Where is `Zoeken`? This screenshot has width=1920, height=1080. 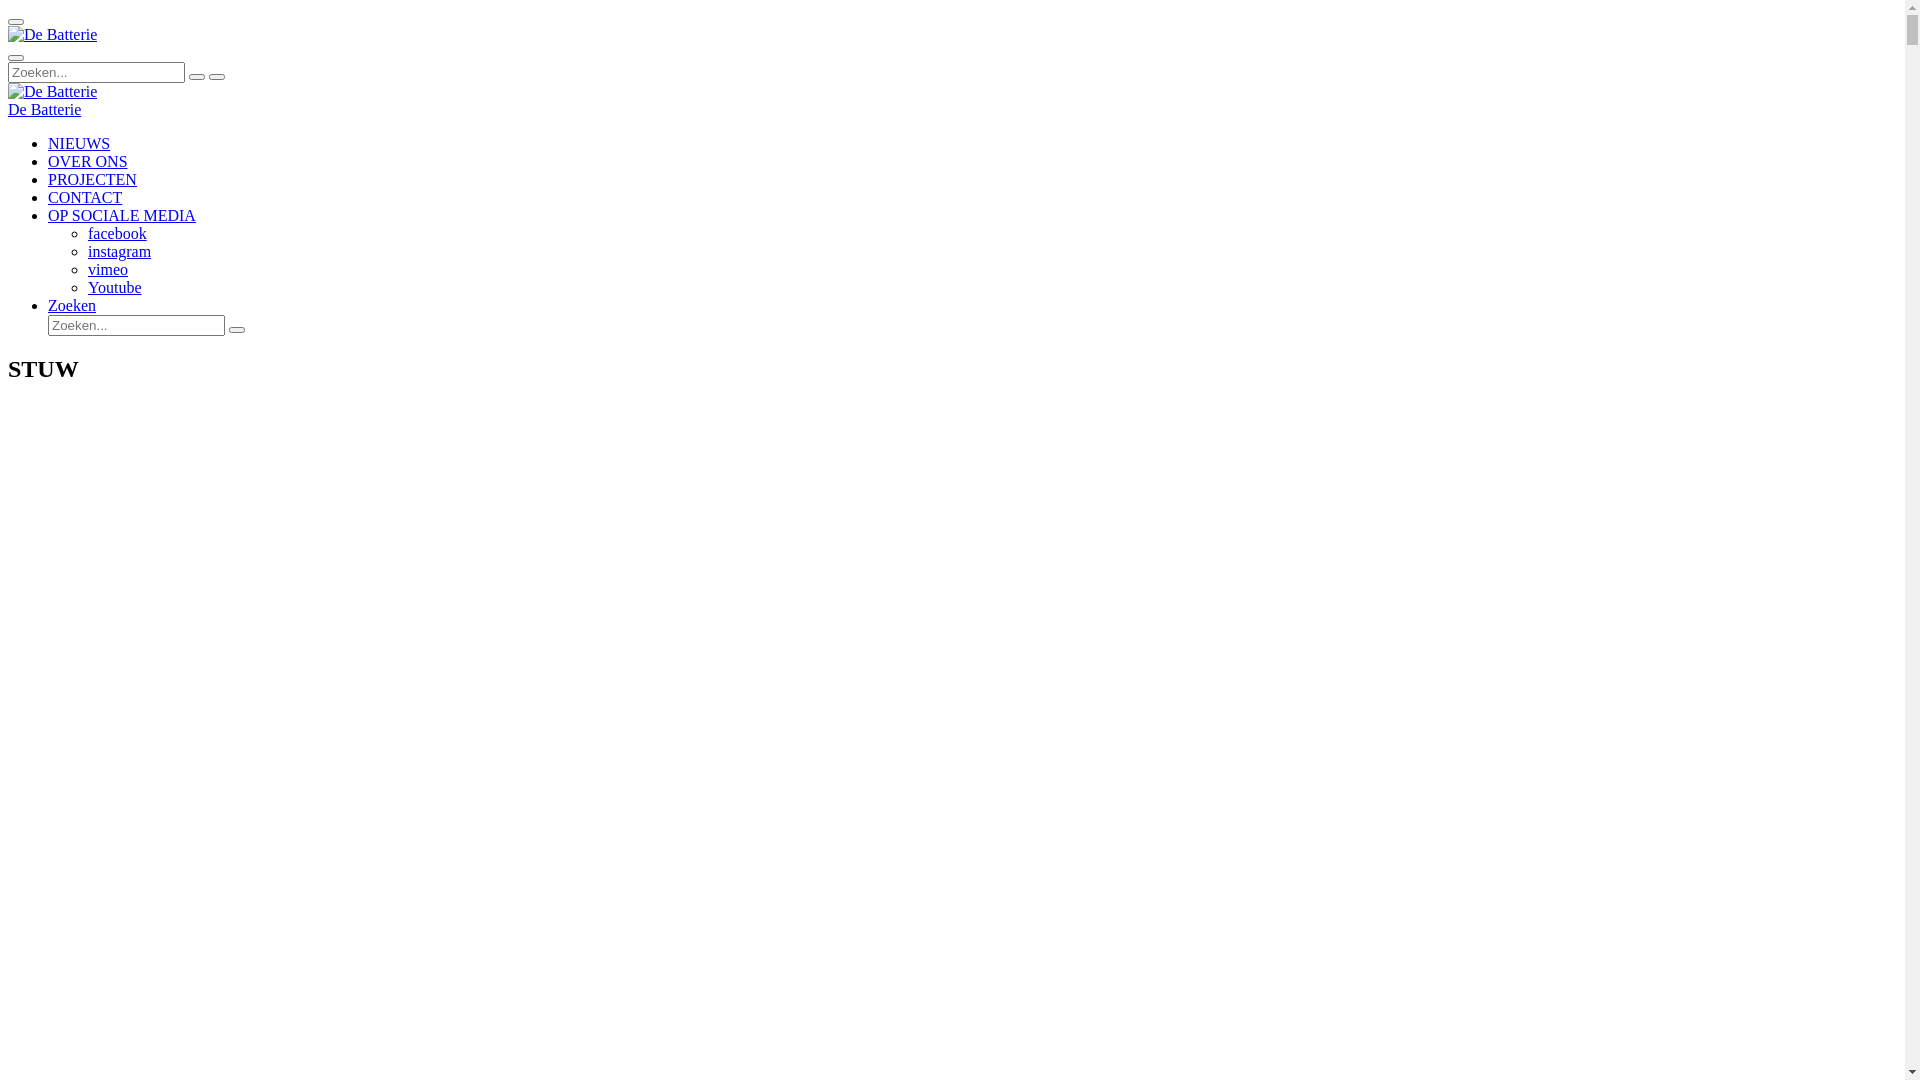 Zoeken is located at coordinates (72, 306).